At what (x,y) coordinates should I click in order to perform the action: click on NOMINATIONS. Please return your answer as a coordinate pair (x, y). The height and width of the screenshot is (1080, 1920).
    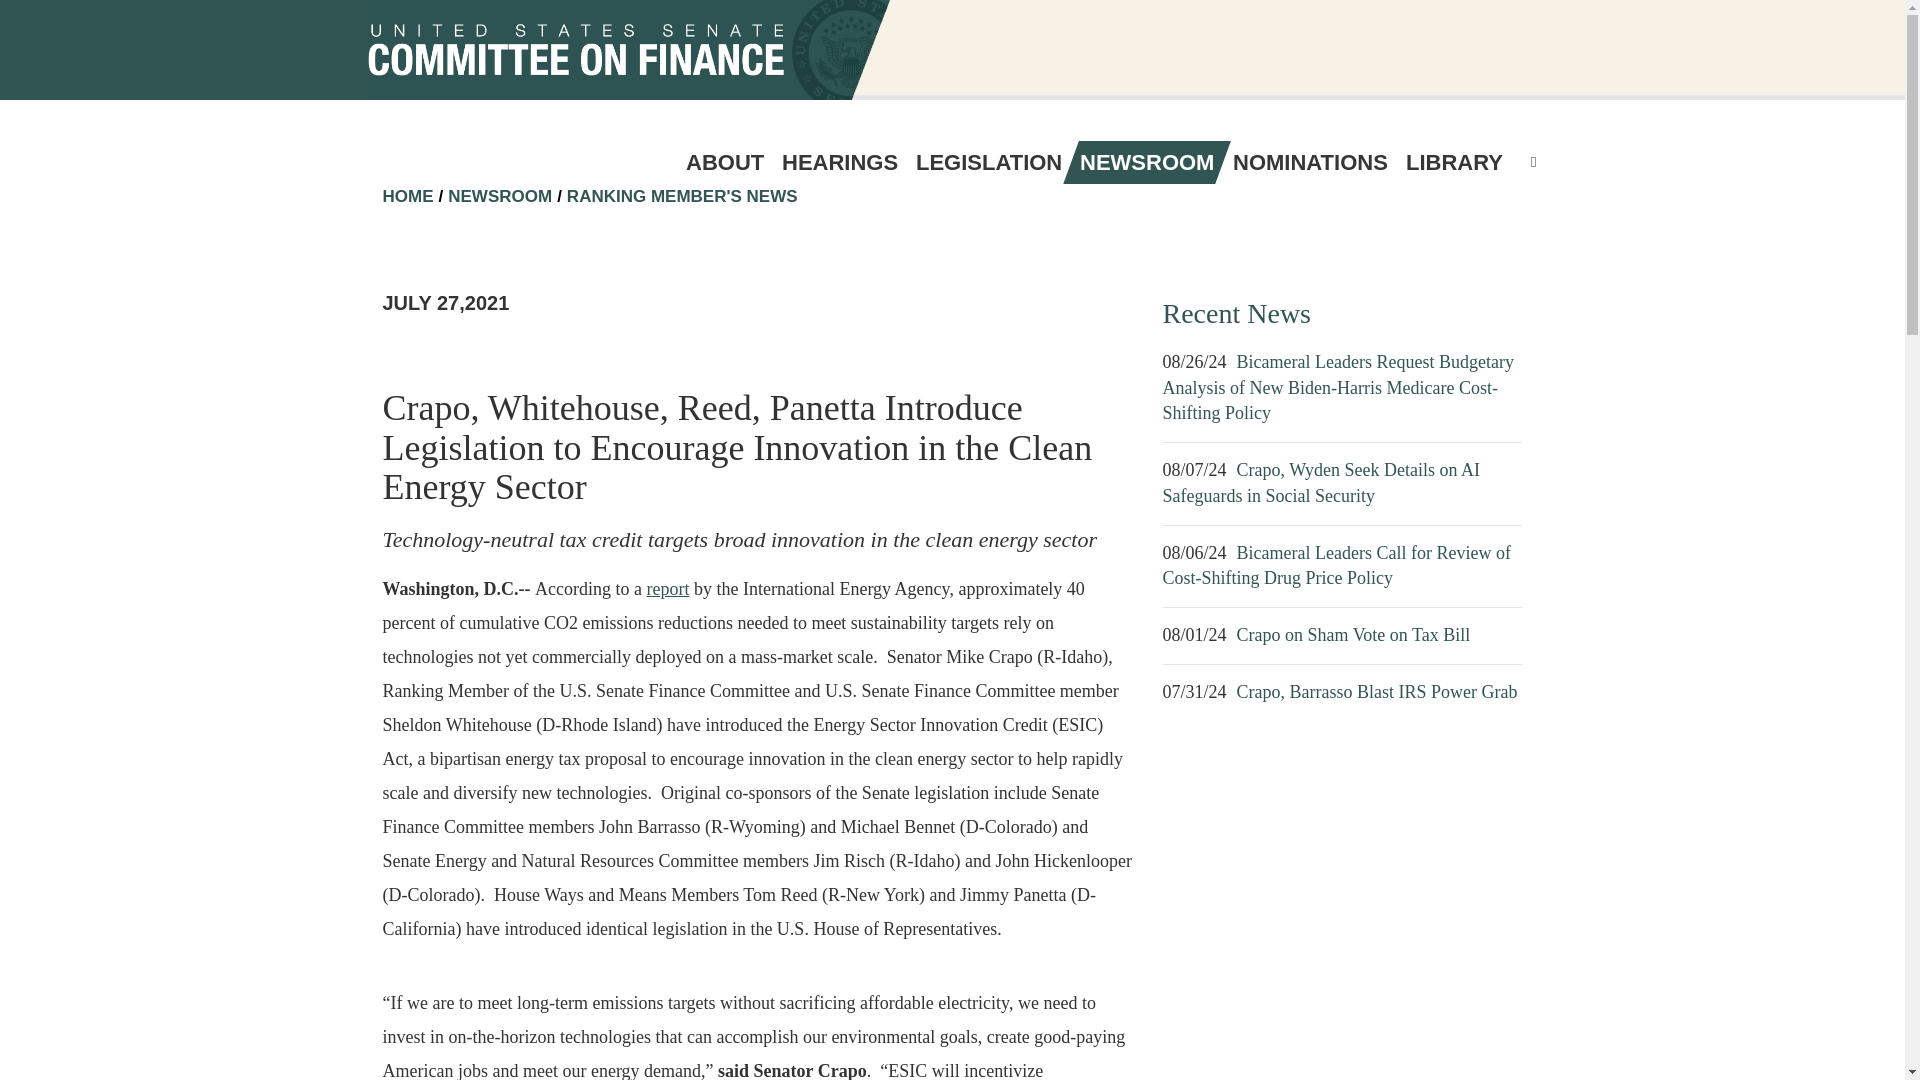
    Looking at the image, I should click on (1310, 162).